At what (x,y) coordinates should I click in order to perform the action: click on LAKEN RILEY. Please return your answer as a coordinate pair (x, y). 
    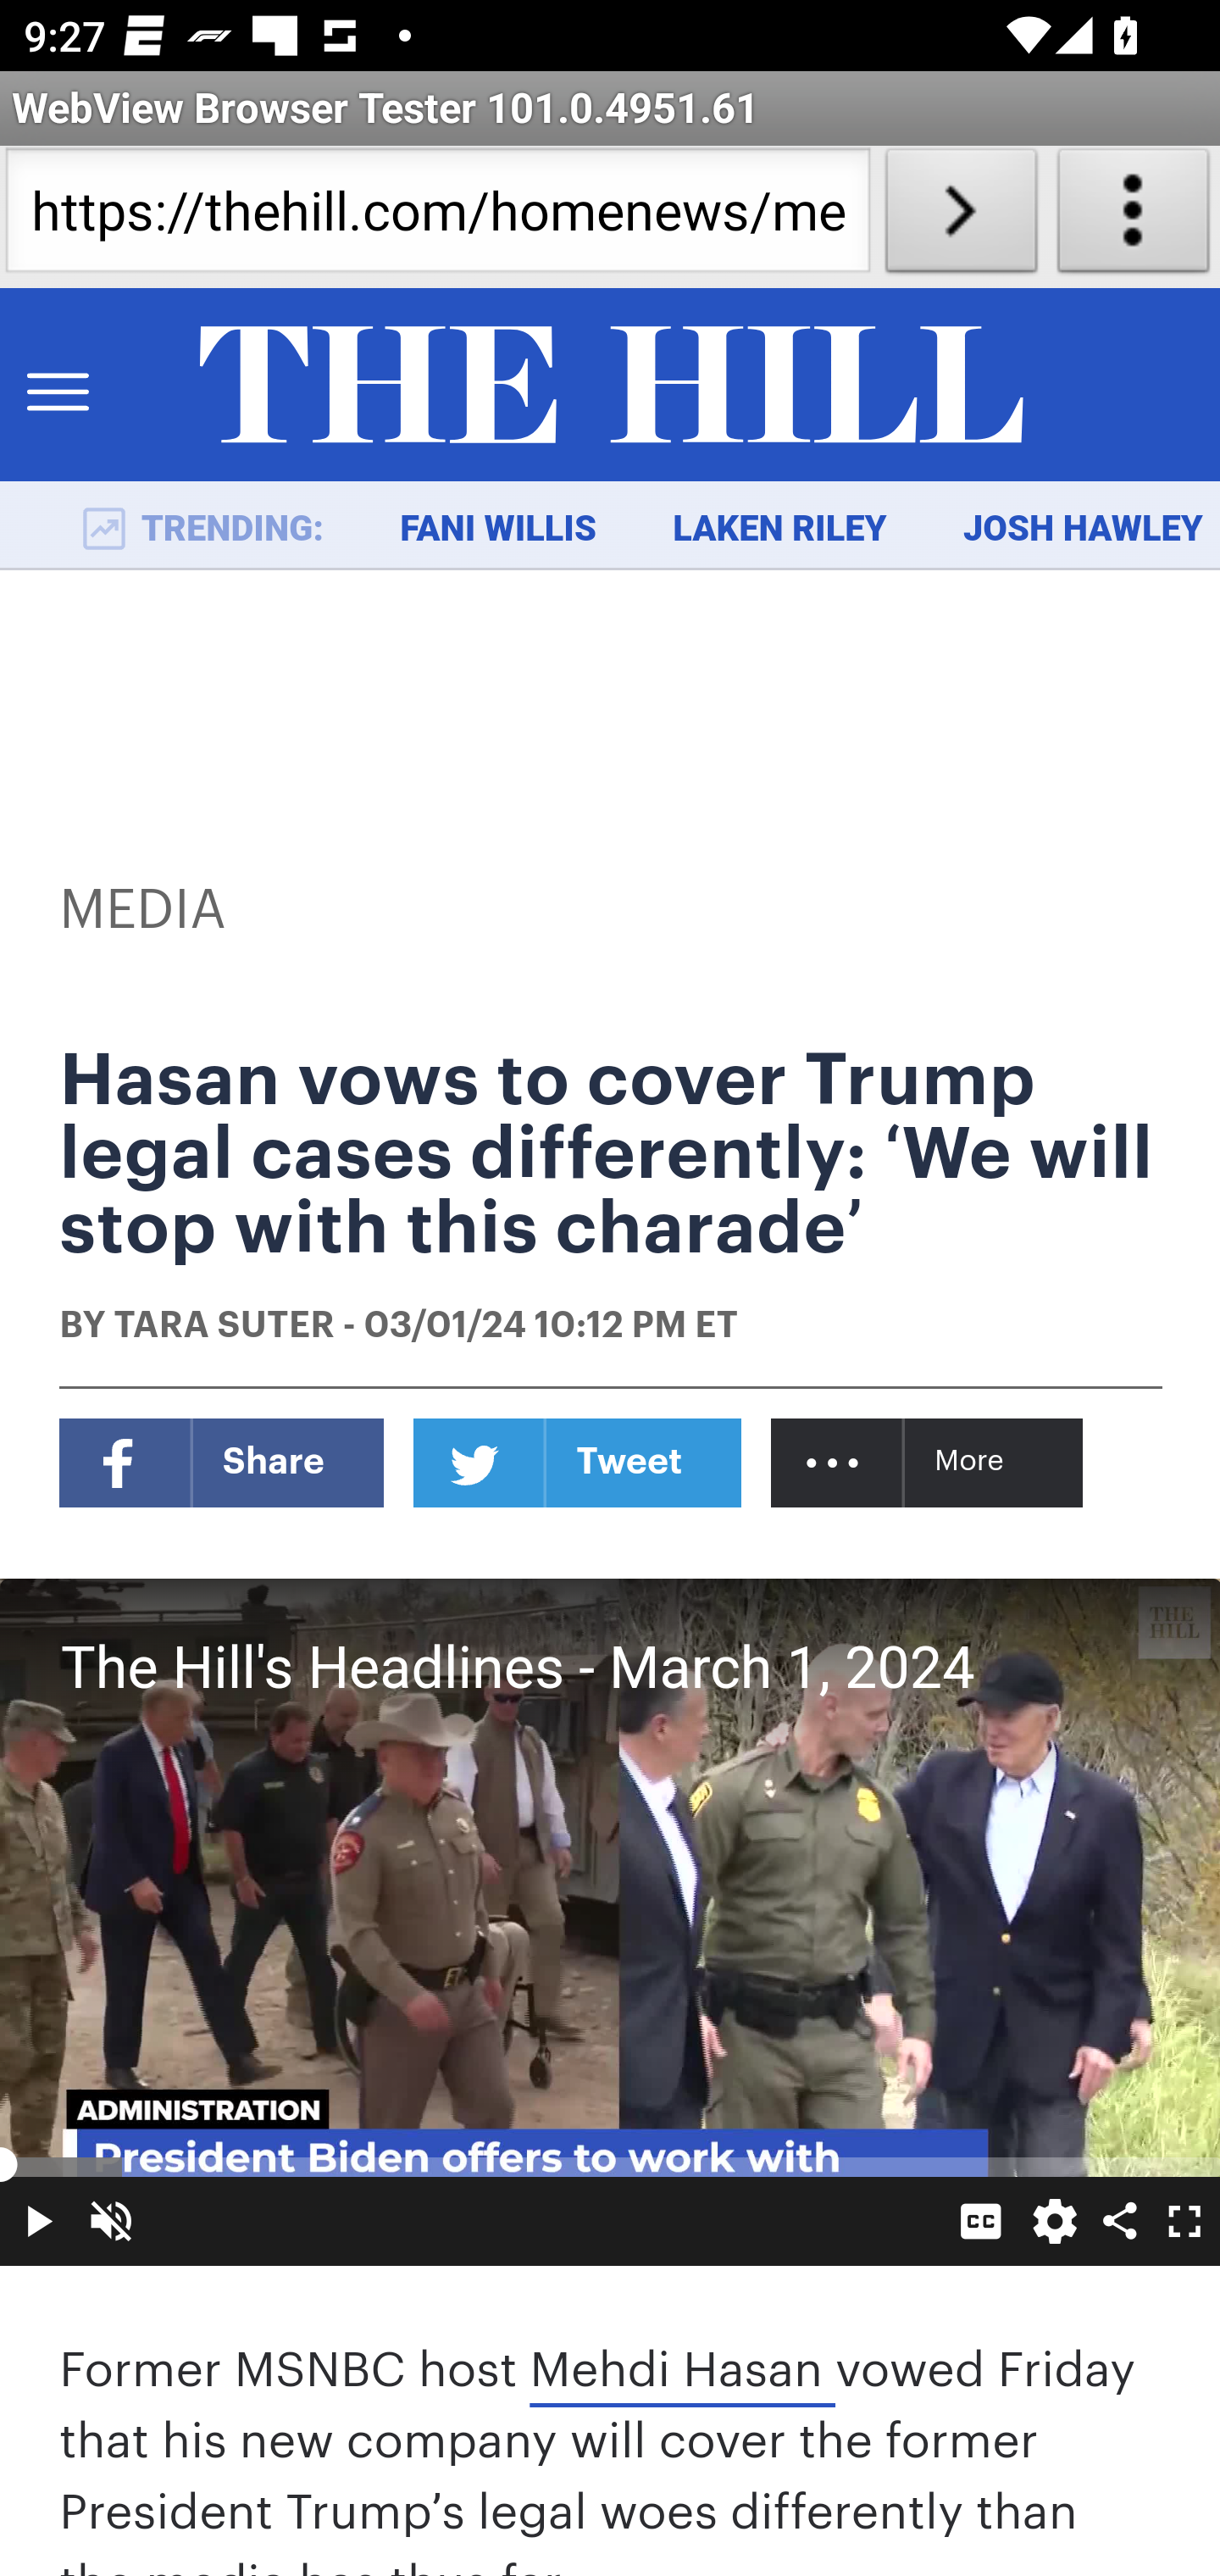
    Looking at the image, I should click on (779, 529).